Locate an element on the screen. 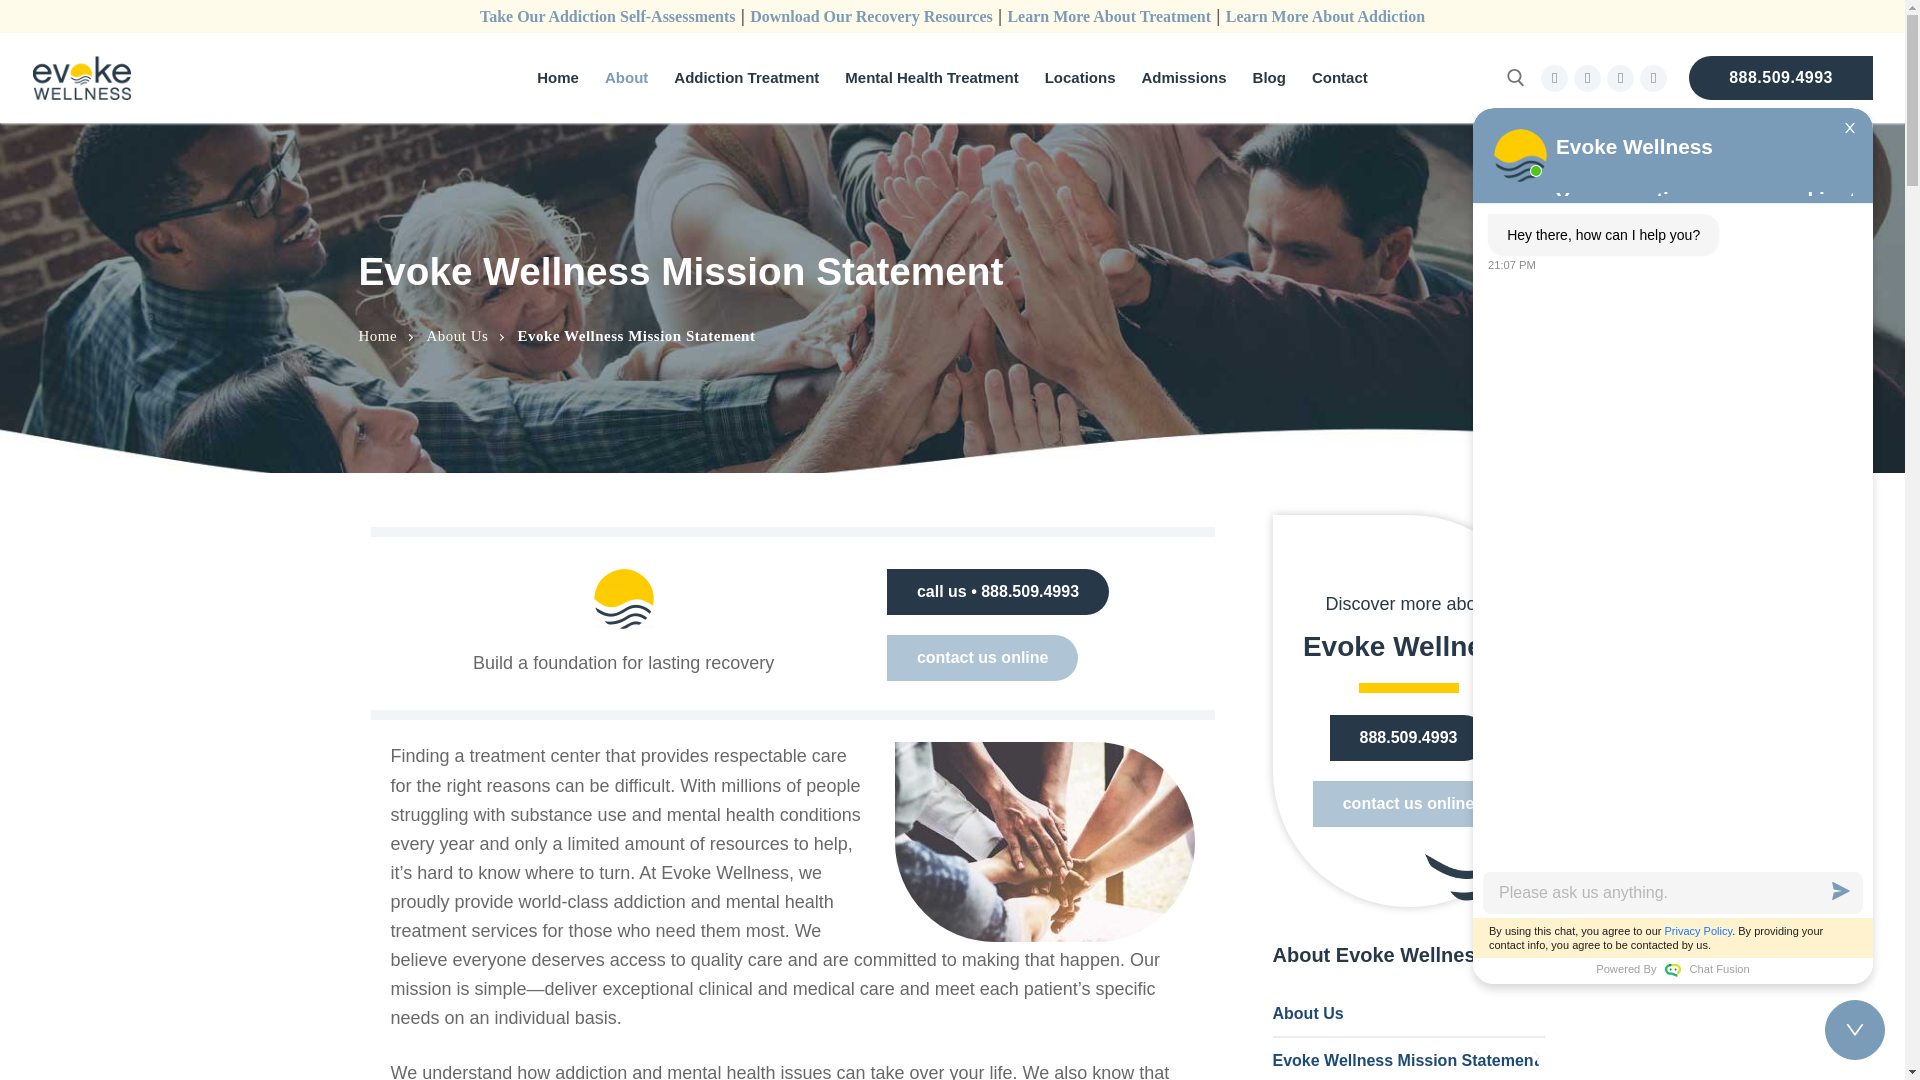 This screenshot has width=1920, height=1080. About is located at coordinates (626, 78).